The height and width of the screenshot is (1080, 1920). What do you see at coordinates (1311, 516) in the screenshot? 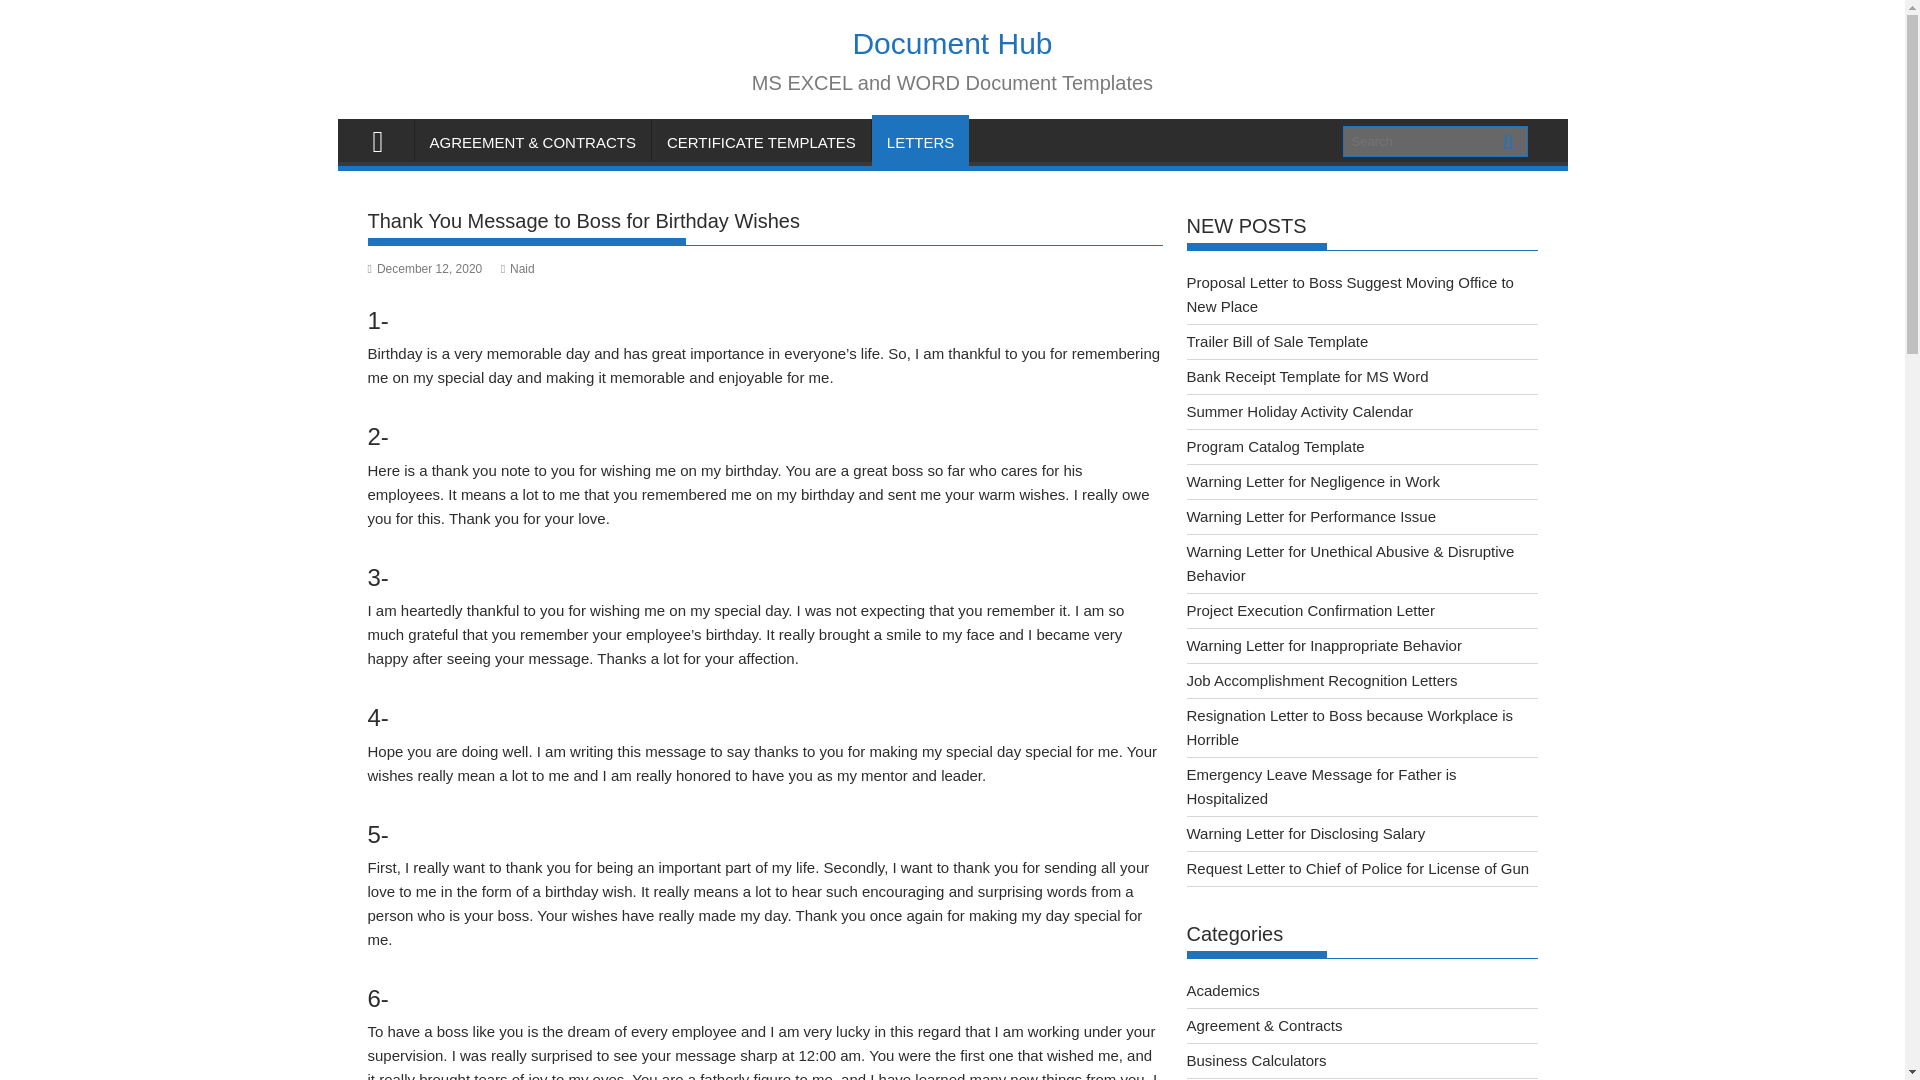
I see `Warning Letter for Performance Issue` at bounding box center [1311, 516].